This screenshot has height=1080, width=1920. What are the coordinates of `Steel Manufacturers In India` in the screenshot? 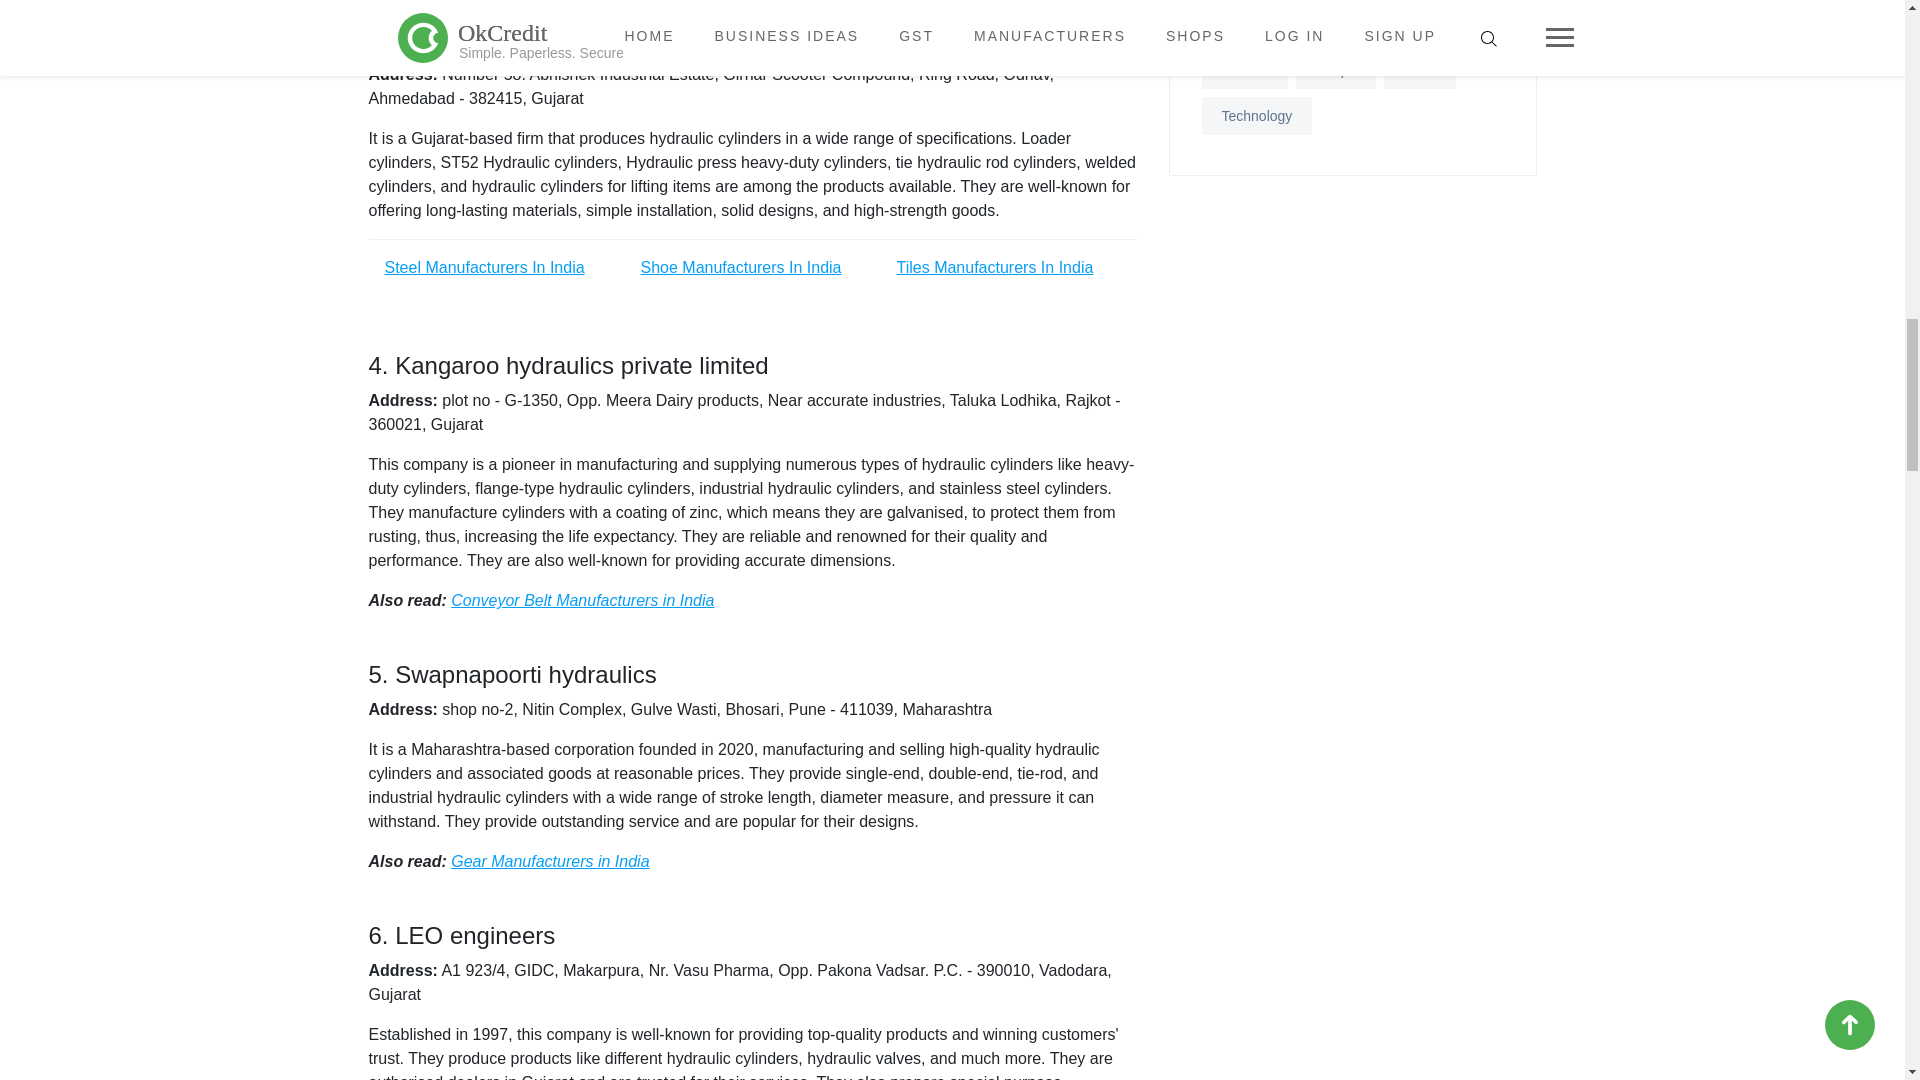 It's located at (484, 268).